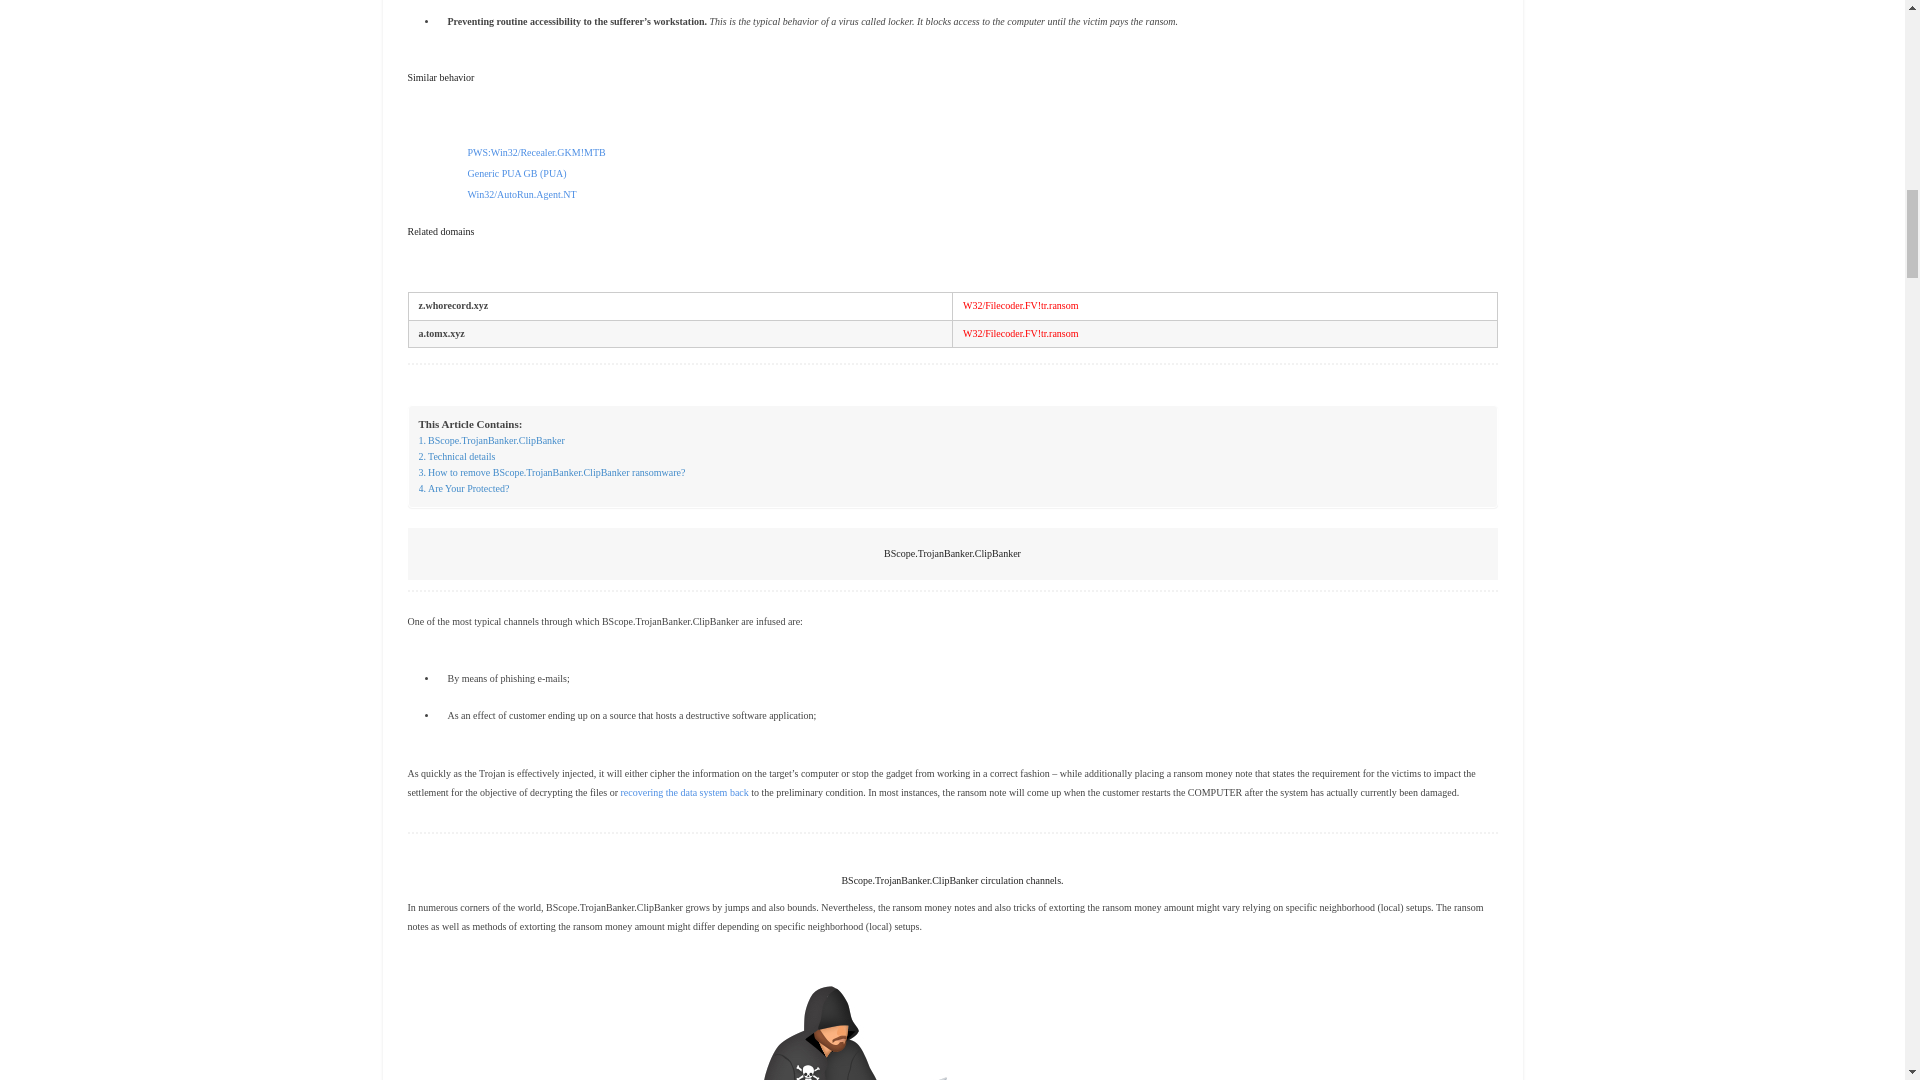  Describe the element at coordinates (463, 488) in the screenshot. I see `Are Your Protected?` at that location.